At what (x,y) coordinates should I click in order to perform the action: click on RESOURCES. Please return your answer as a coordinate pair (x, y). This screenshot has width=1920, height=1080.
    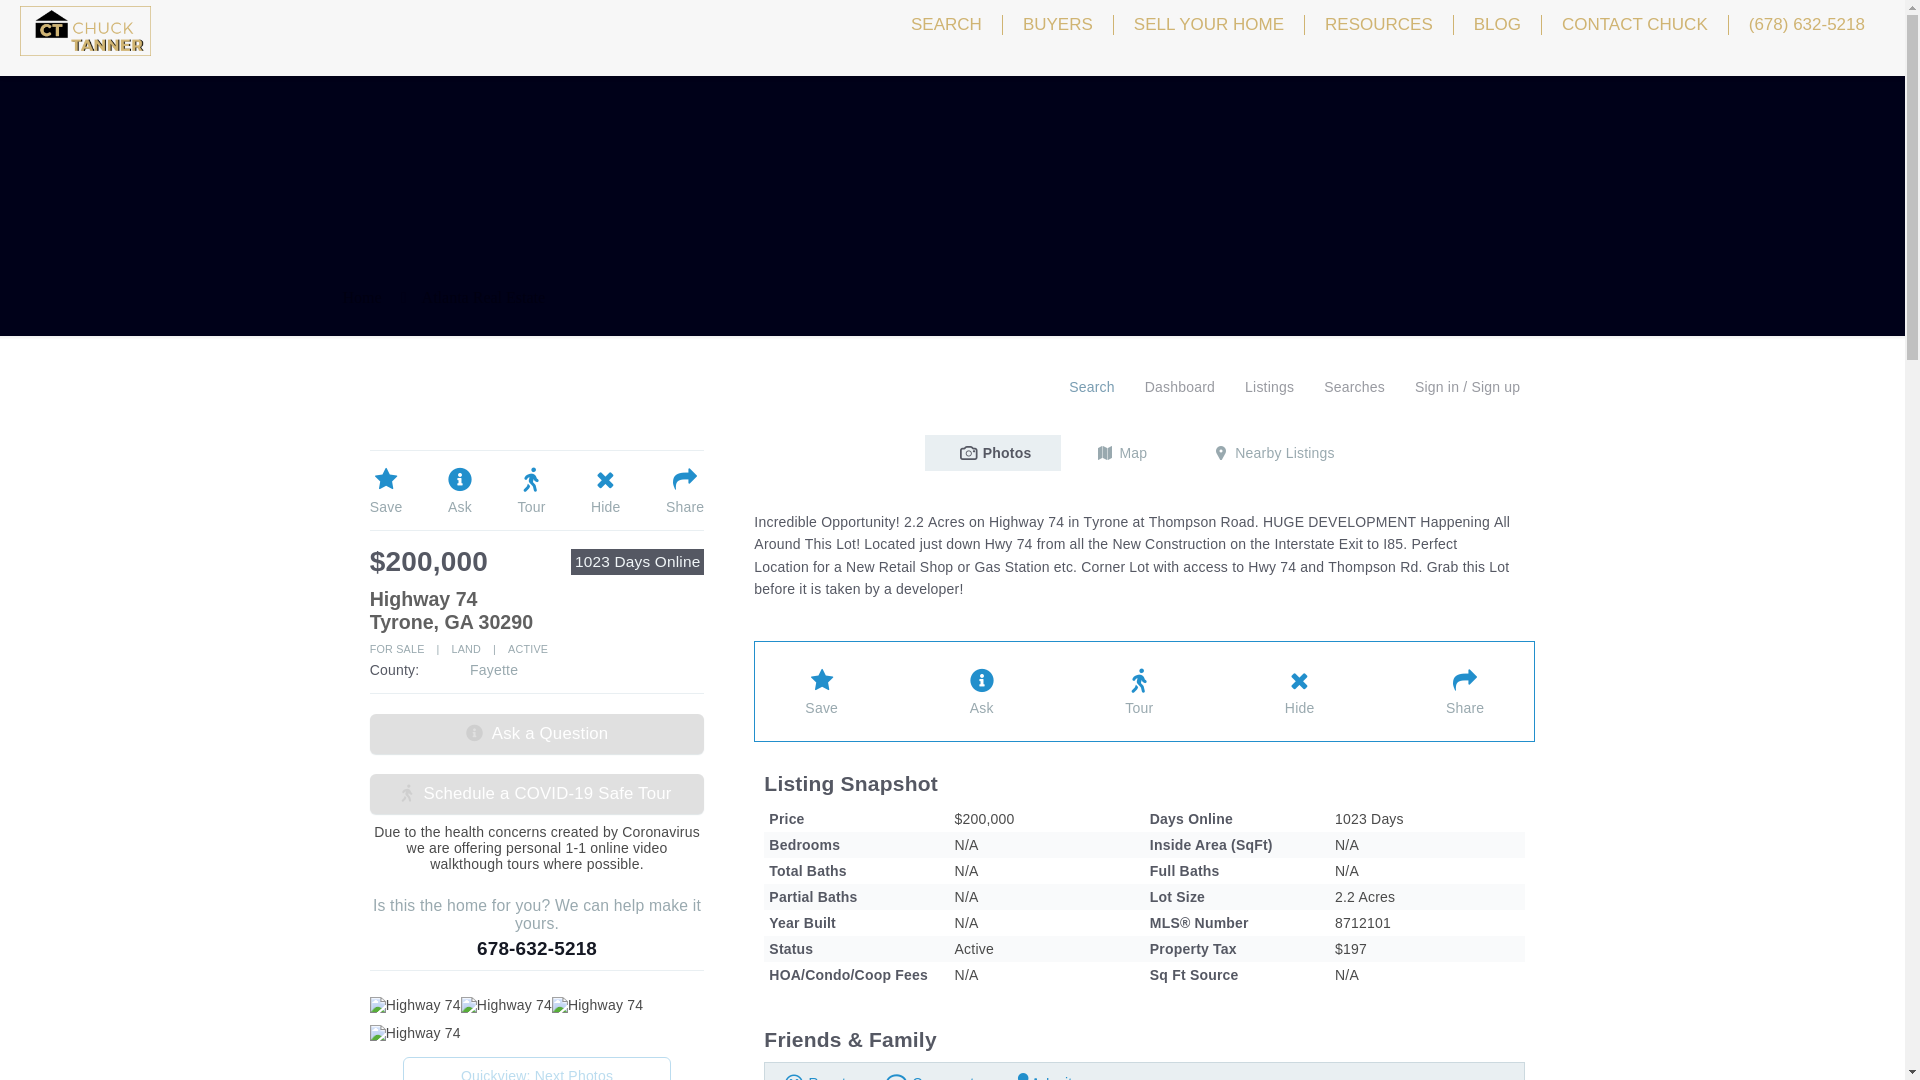
    Looking at the image, I should click on (1379, 24).